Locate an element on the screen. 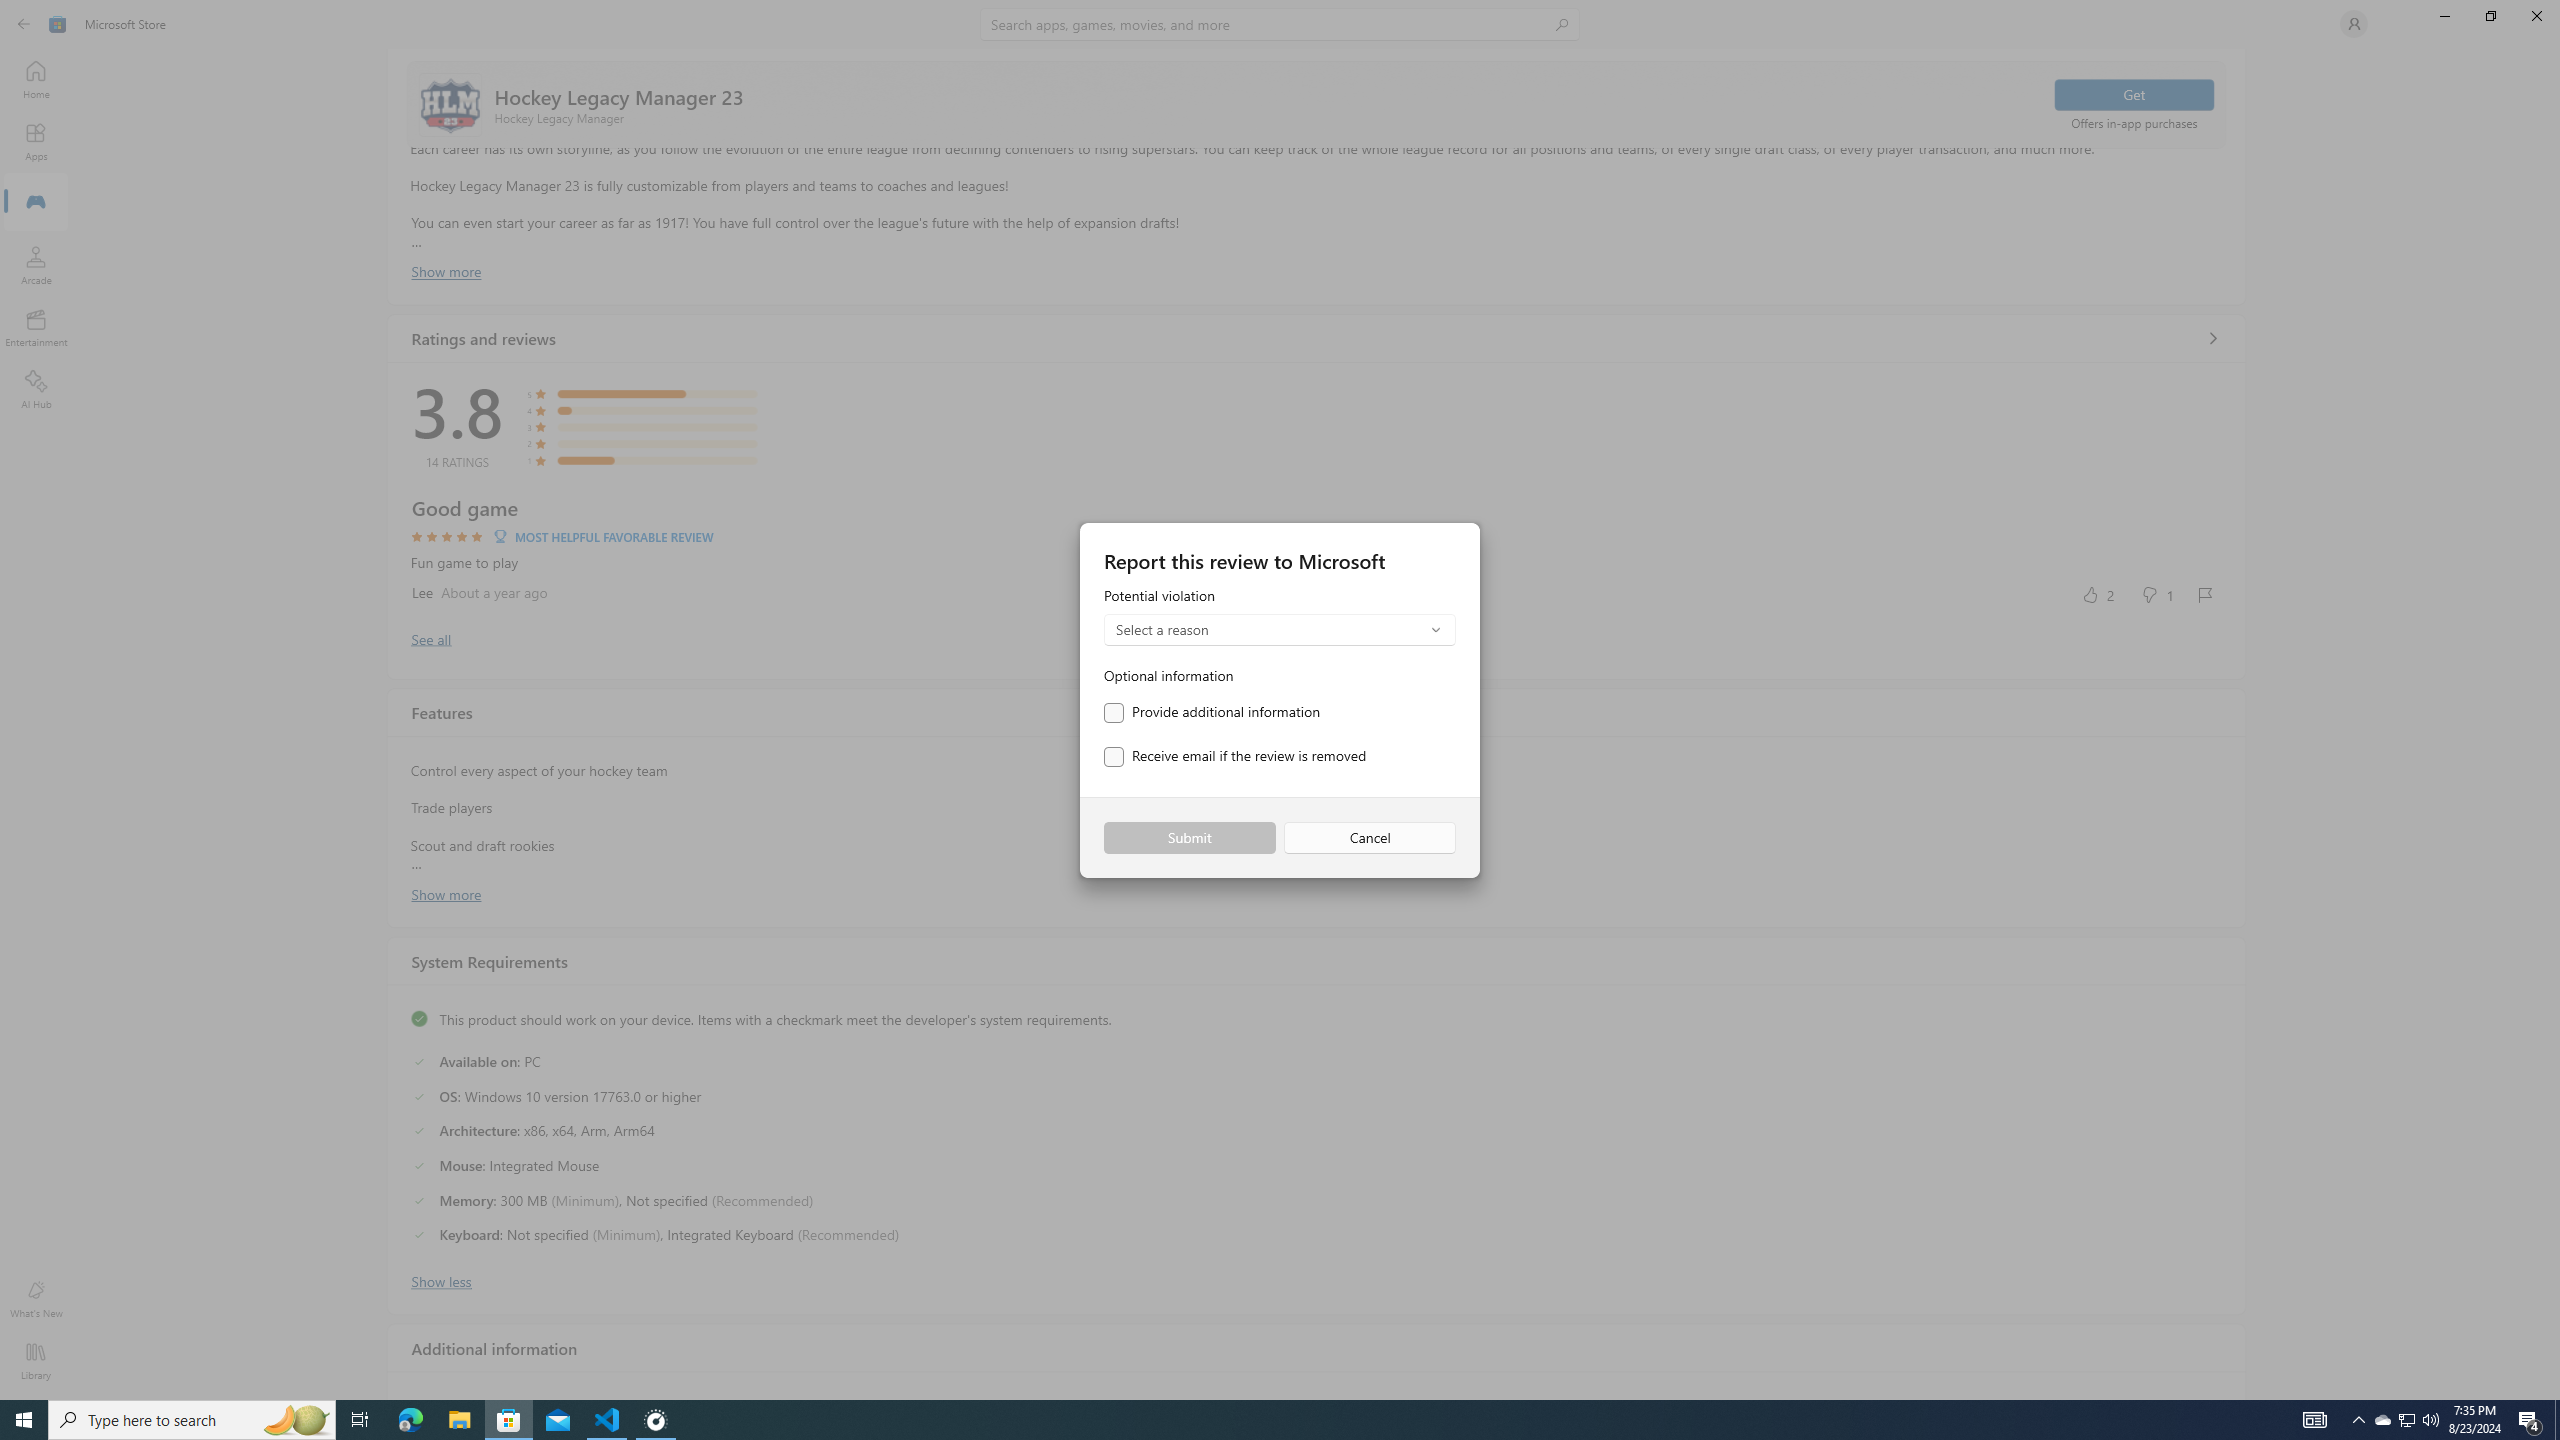 The height and width of the screenshot is (1440, 2560). Submit is located at coordinates (1188, 838).